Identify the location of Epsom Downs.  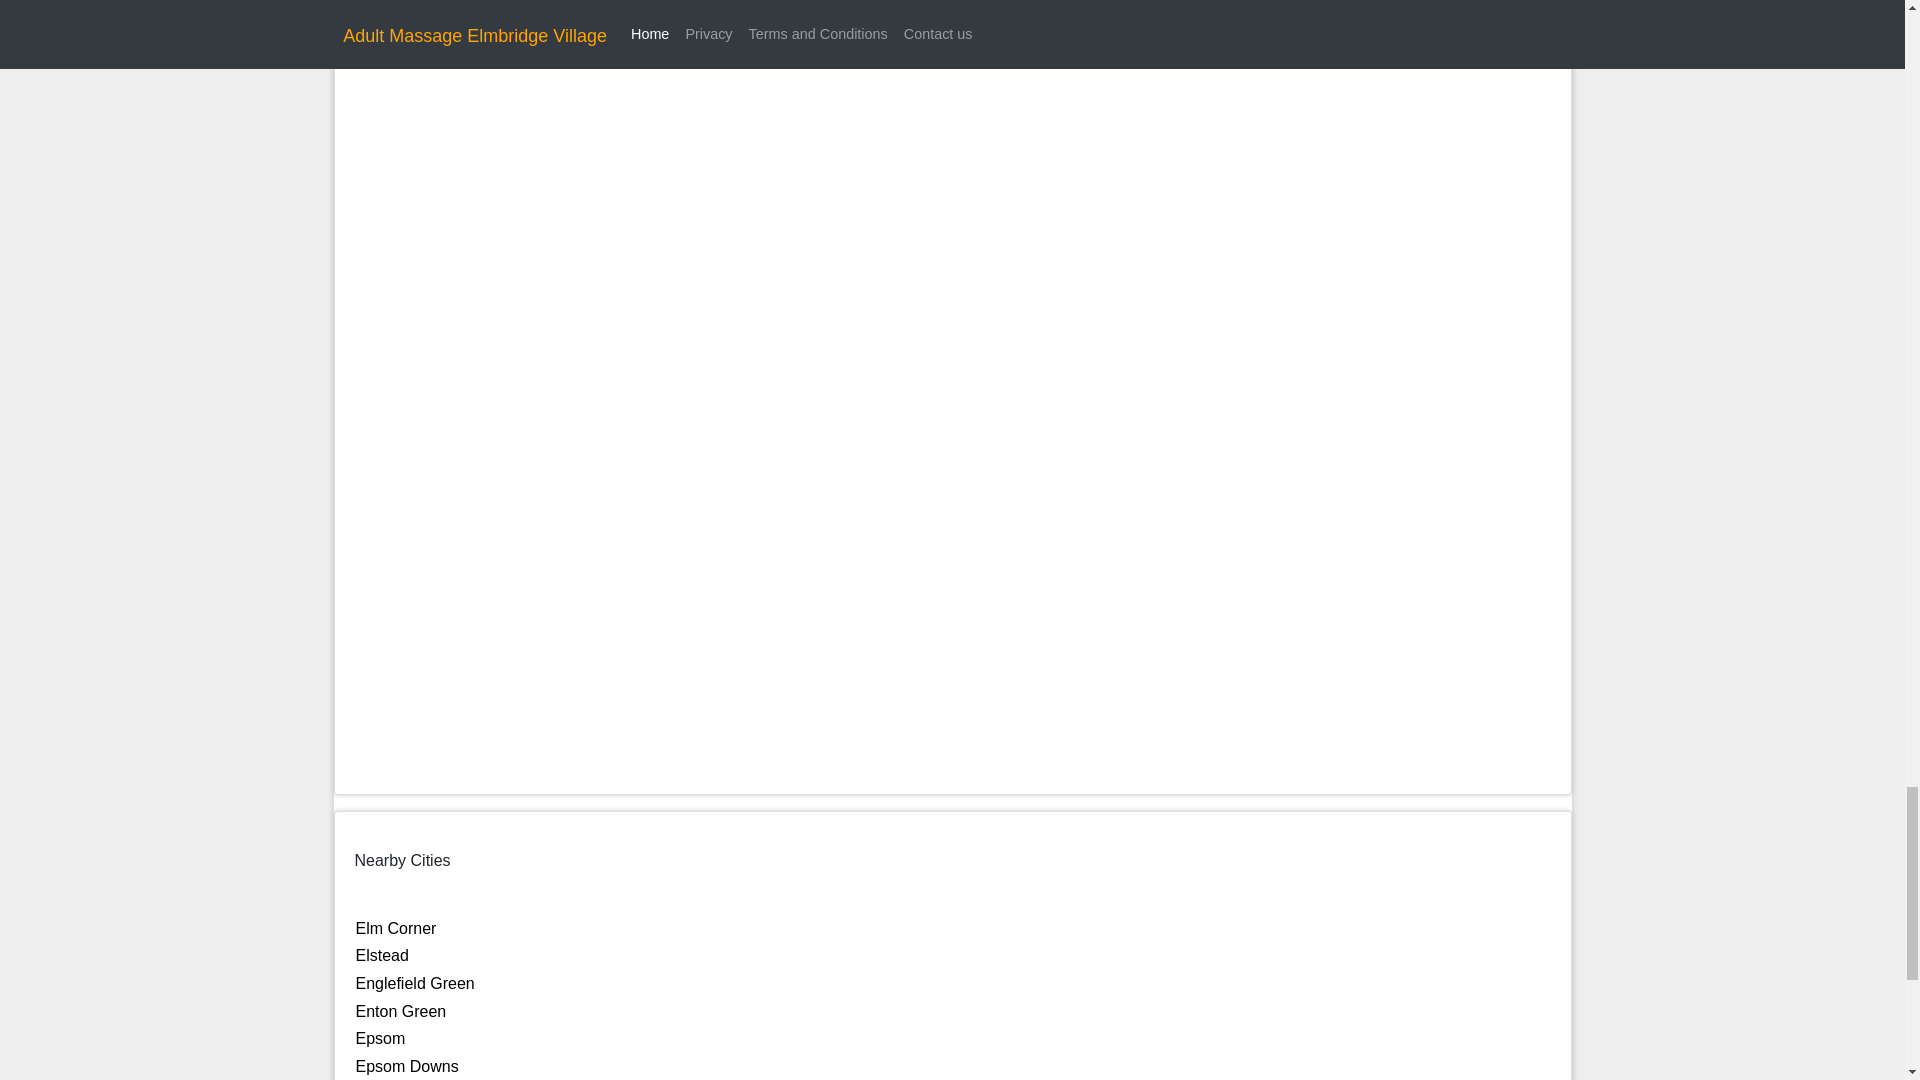
(406, 1066).